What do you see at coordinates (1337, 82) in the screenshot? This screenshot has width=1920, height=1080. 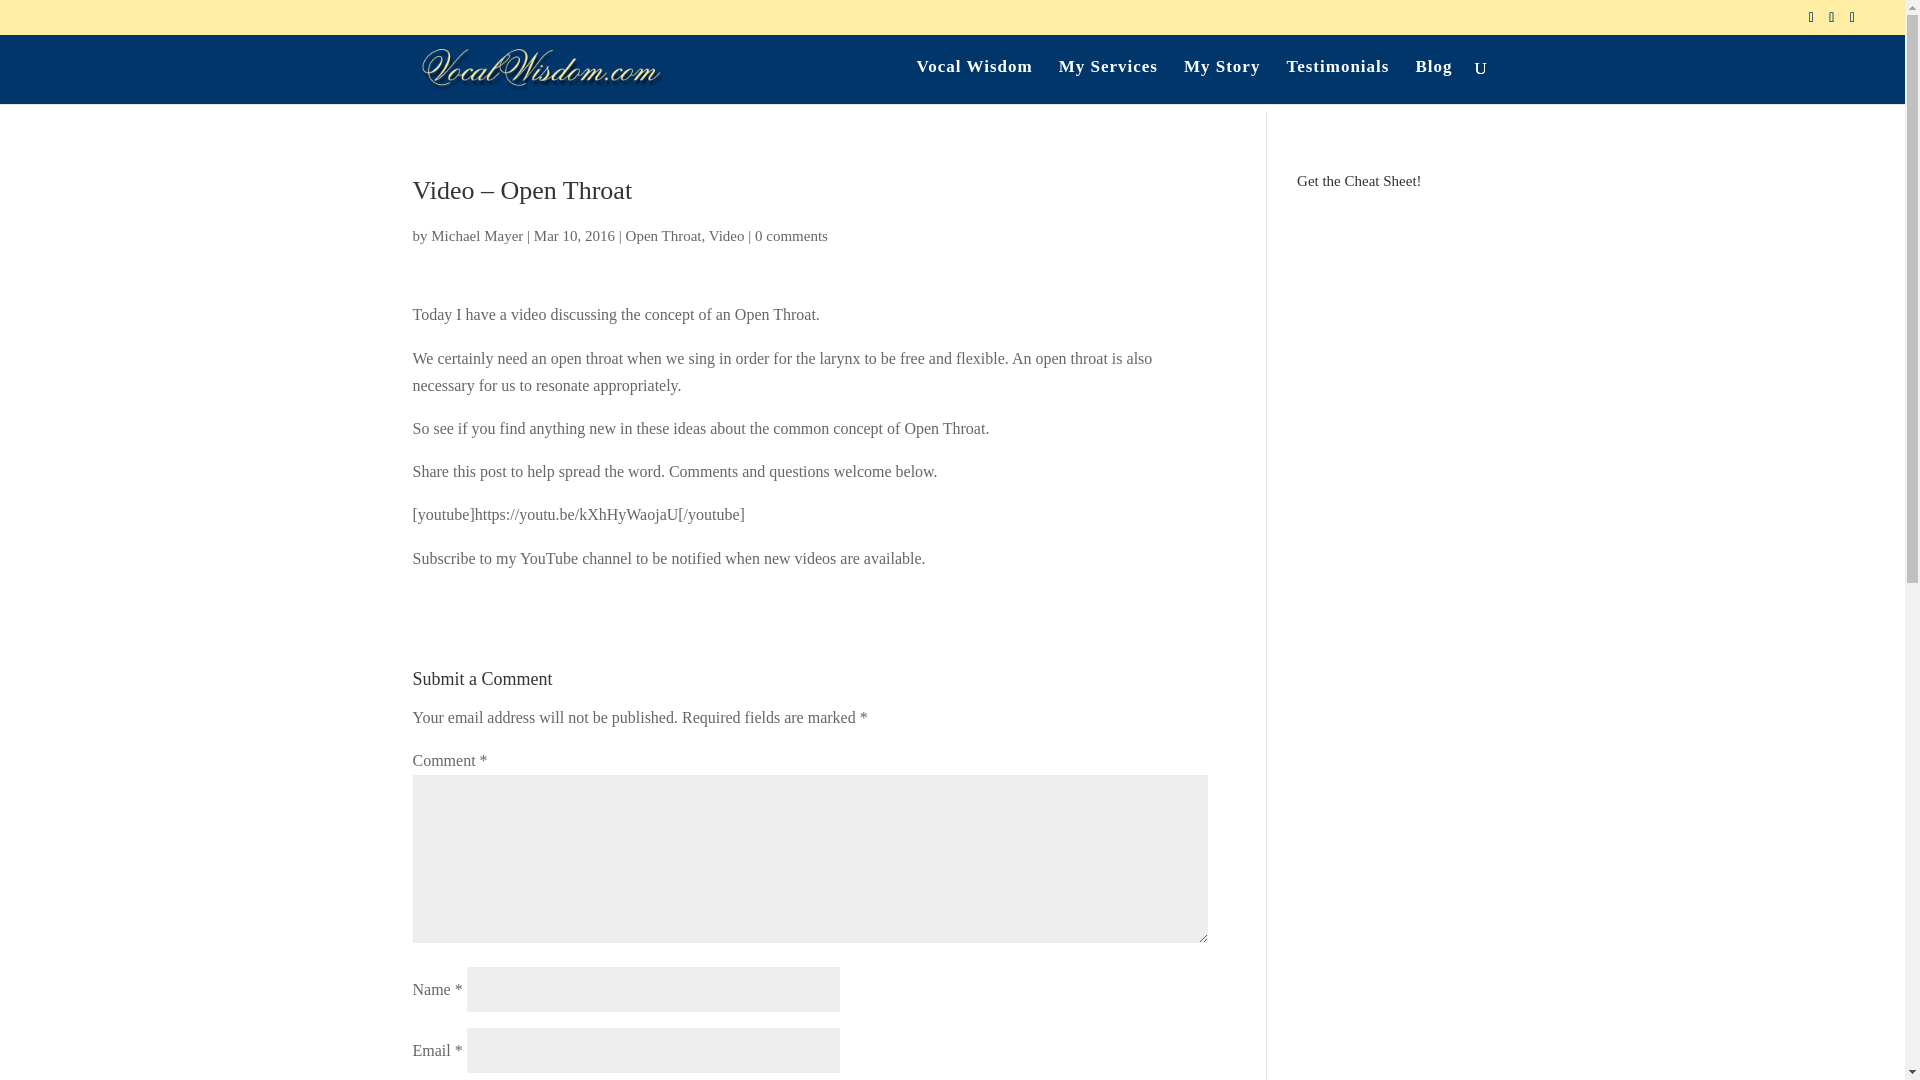 I see `Testimonials` at bounding box center [1337, 82].